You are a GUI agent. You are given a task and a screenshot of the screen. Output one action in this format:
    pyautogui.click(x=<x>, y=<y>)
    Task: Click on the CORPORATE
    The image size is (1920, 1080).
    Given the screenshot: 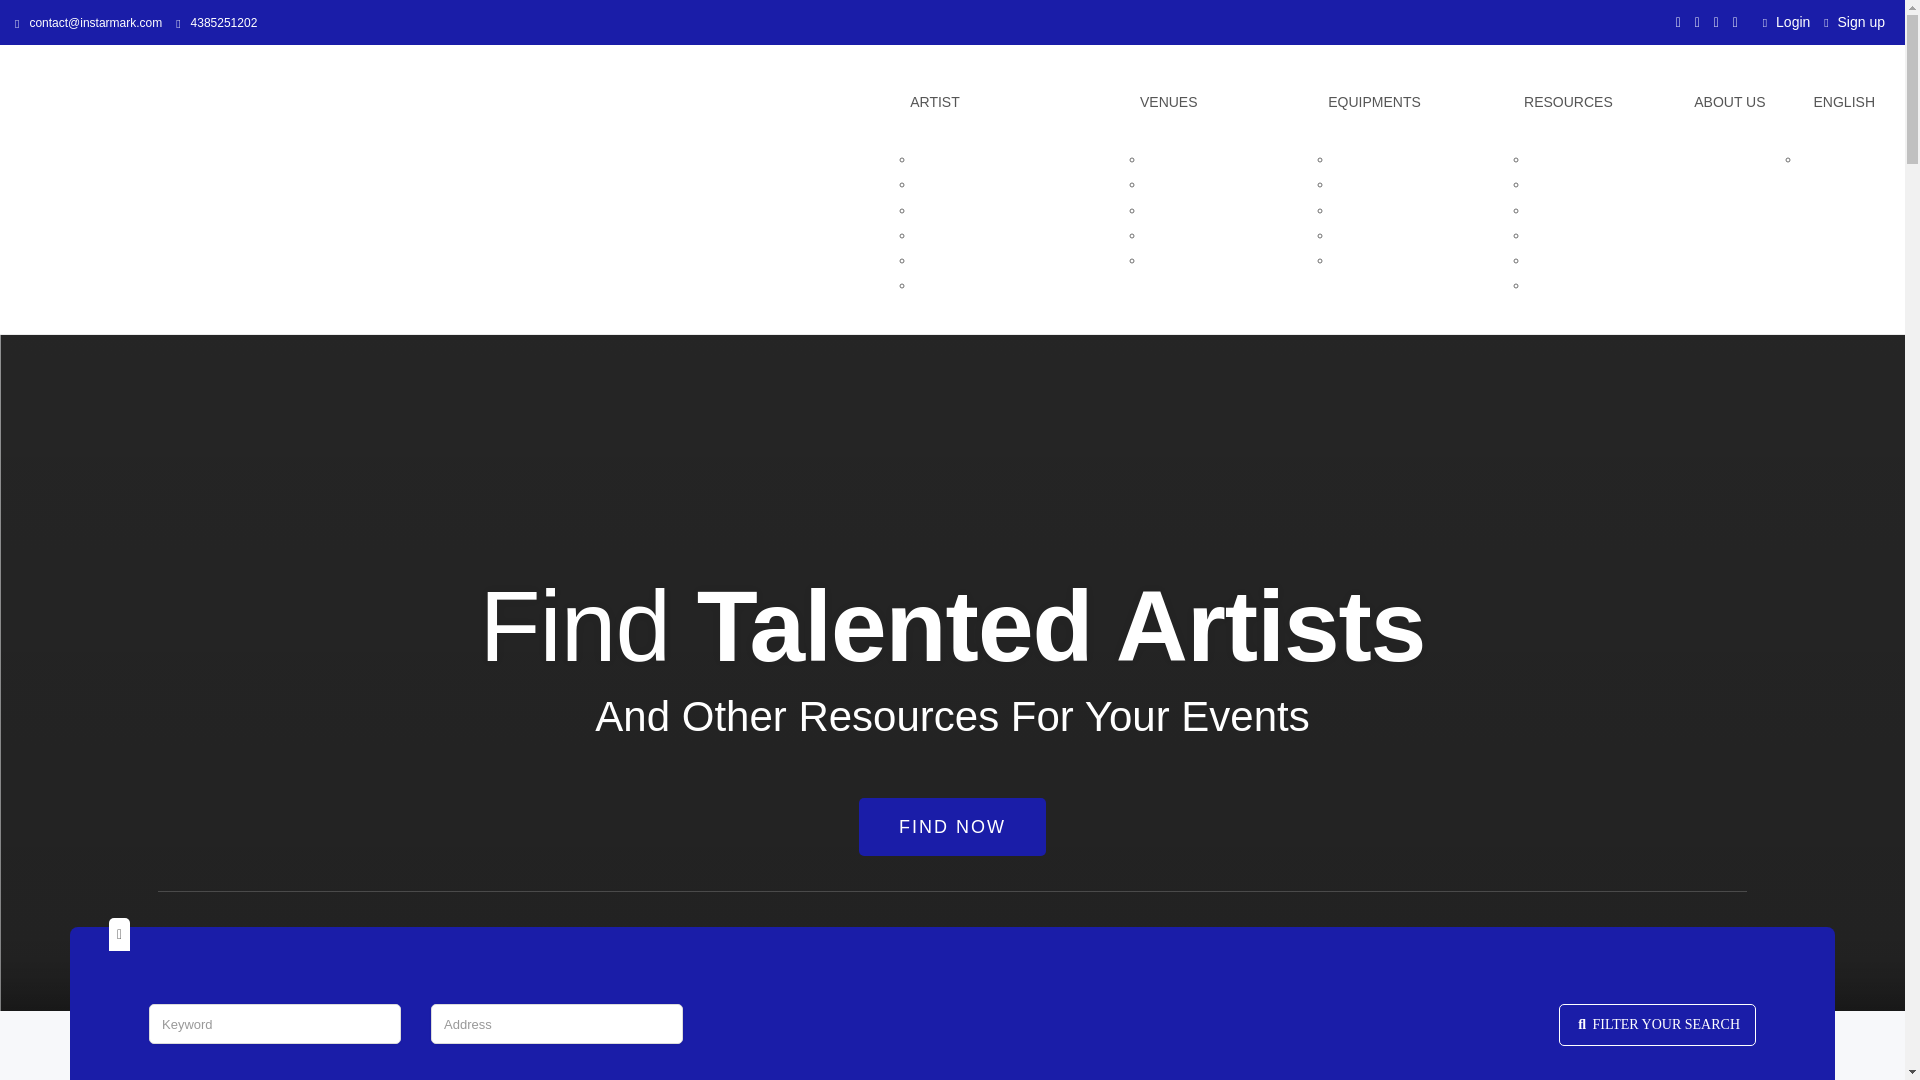 What is the action you would take?
    pyautogui.click(x=958, y=159)
    